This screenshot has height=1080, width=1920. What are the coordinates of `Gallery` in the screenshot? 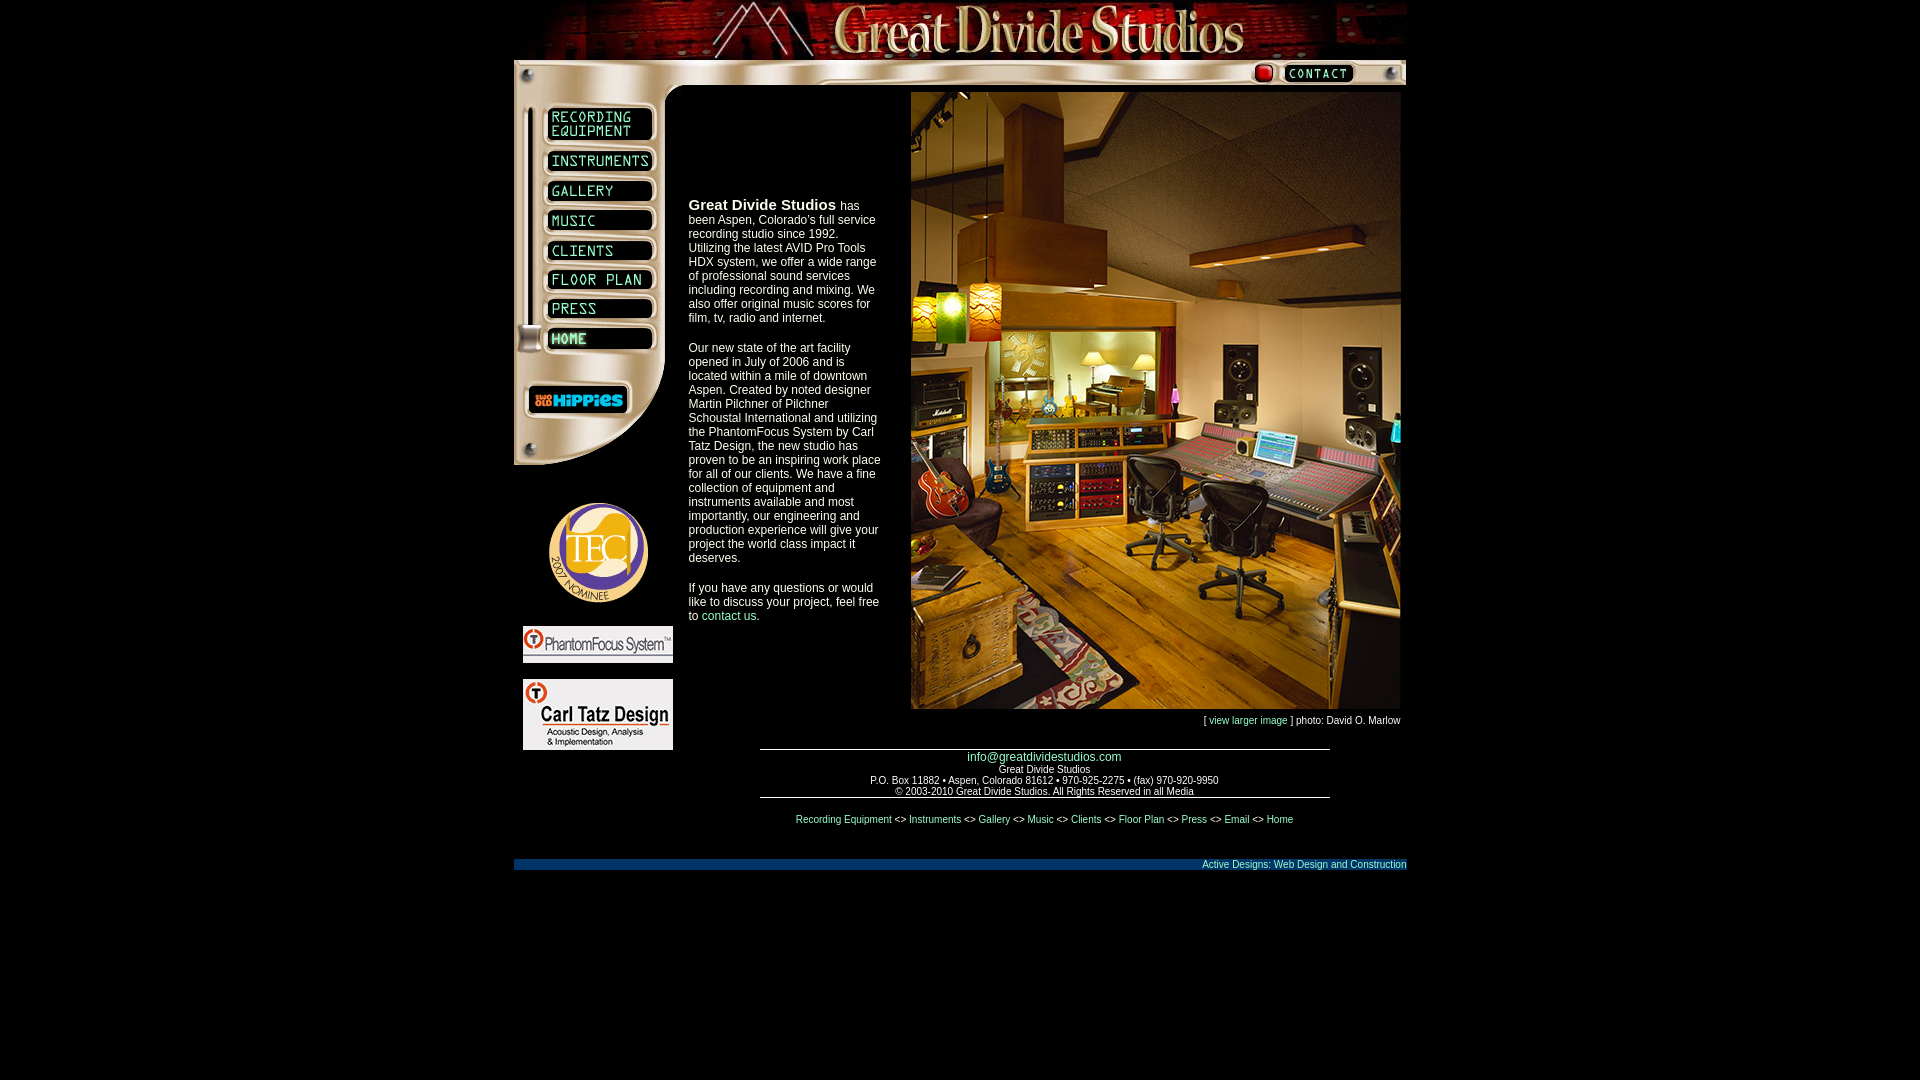 It's located at (995, 820).